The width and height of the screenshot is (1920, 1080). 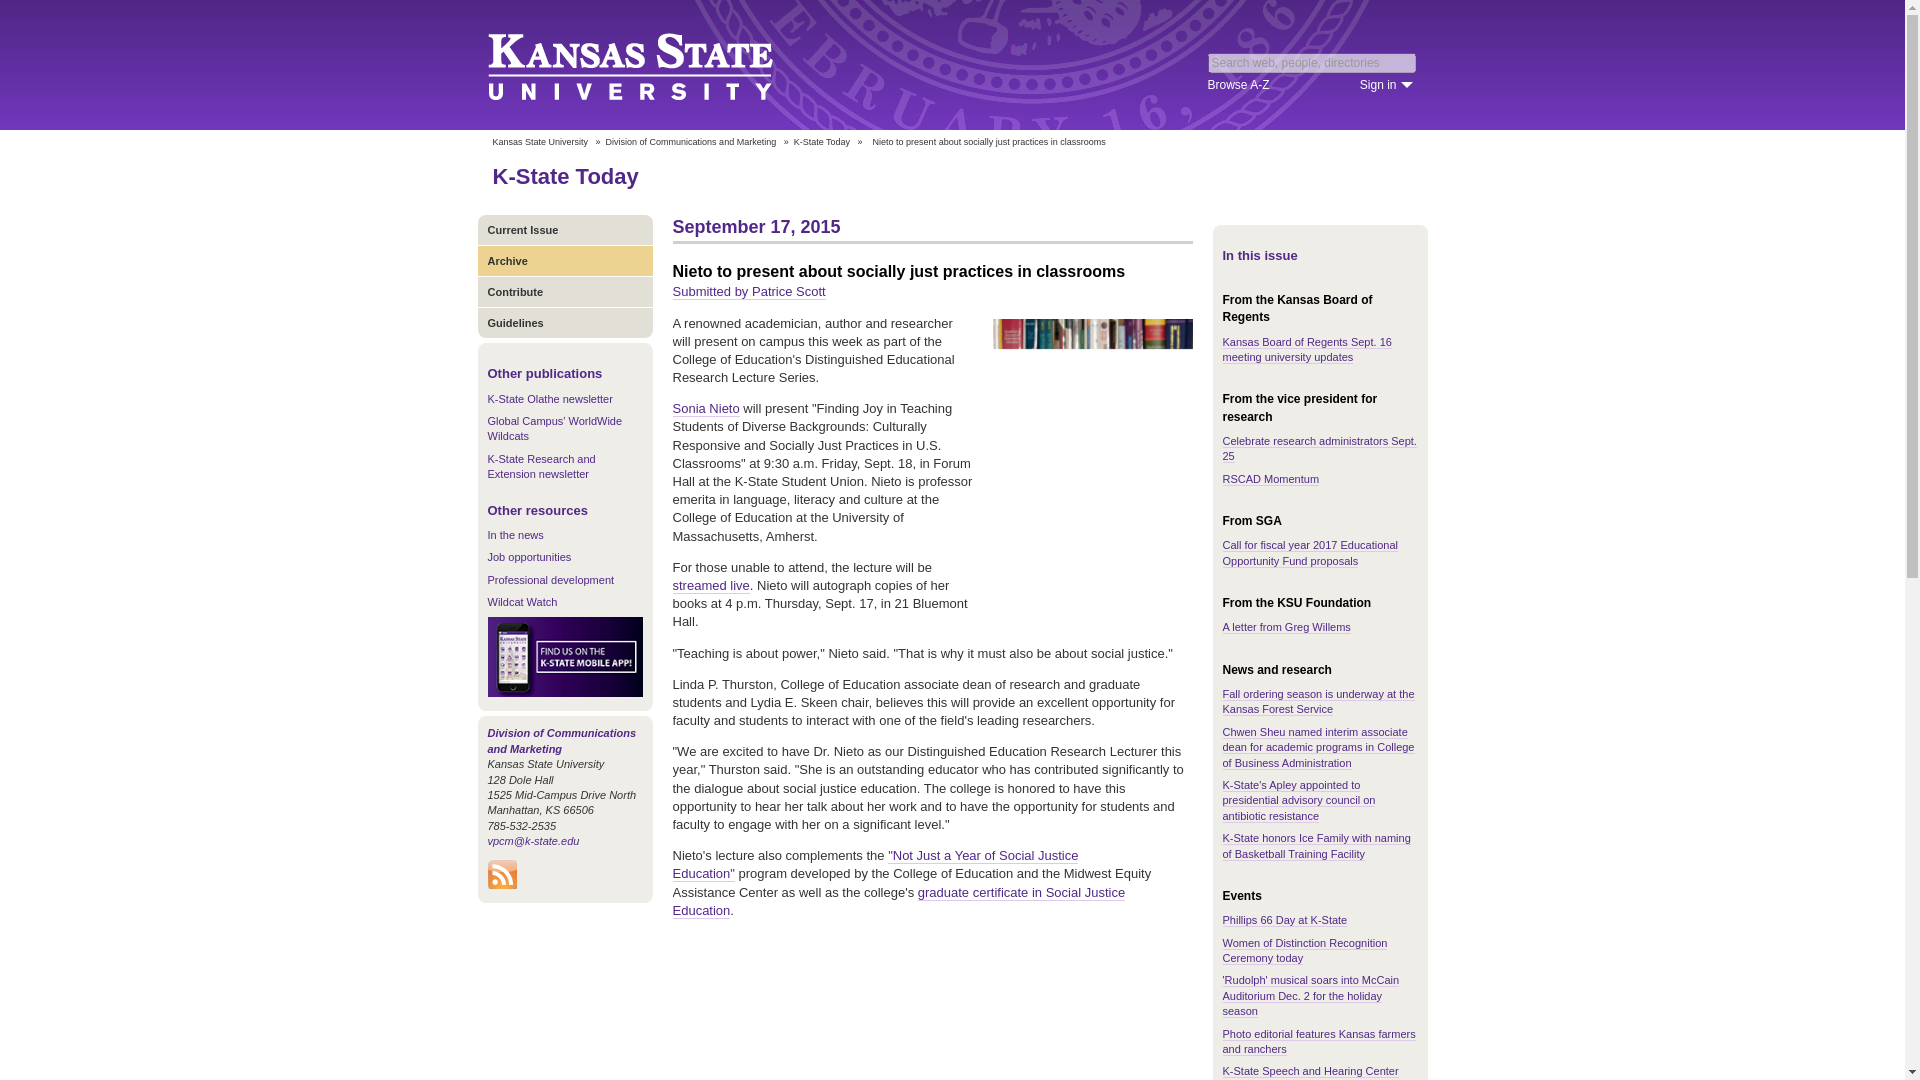 What do you see at coordinates (692, 142) in the screenshot?
I see `Division of Communications and Marketing` at bounding box center [692, 142].